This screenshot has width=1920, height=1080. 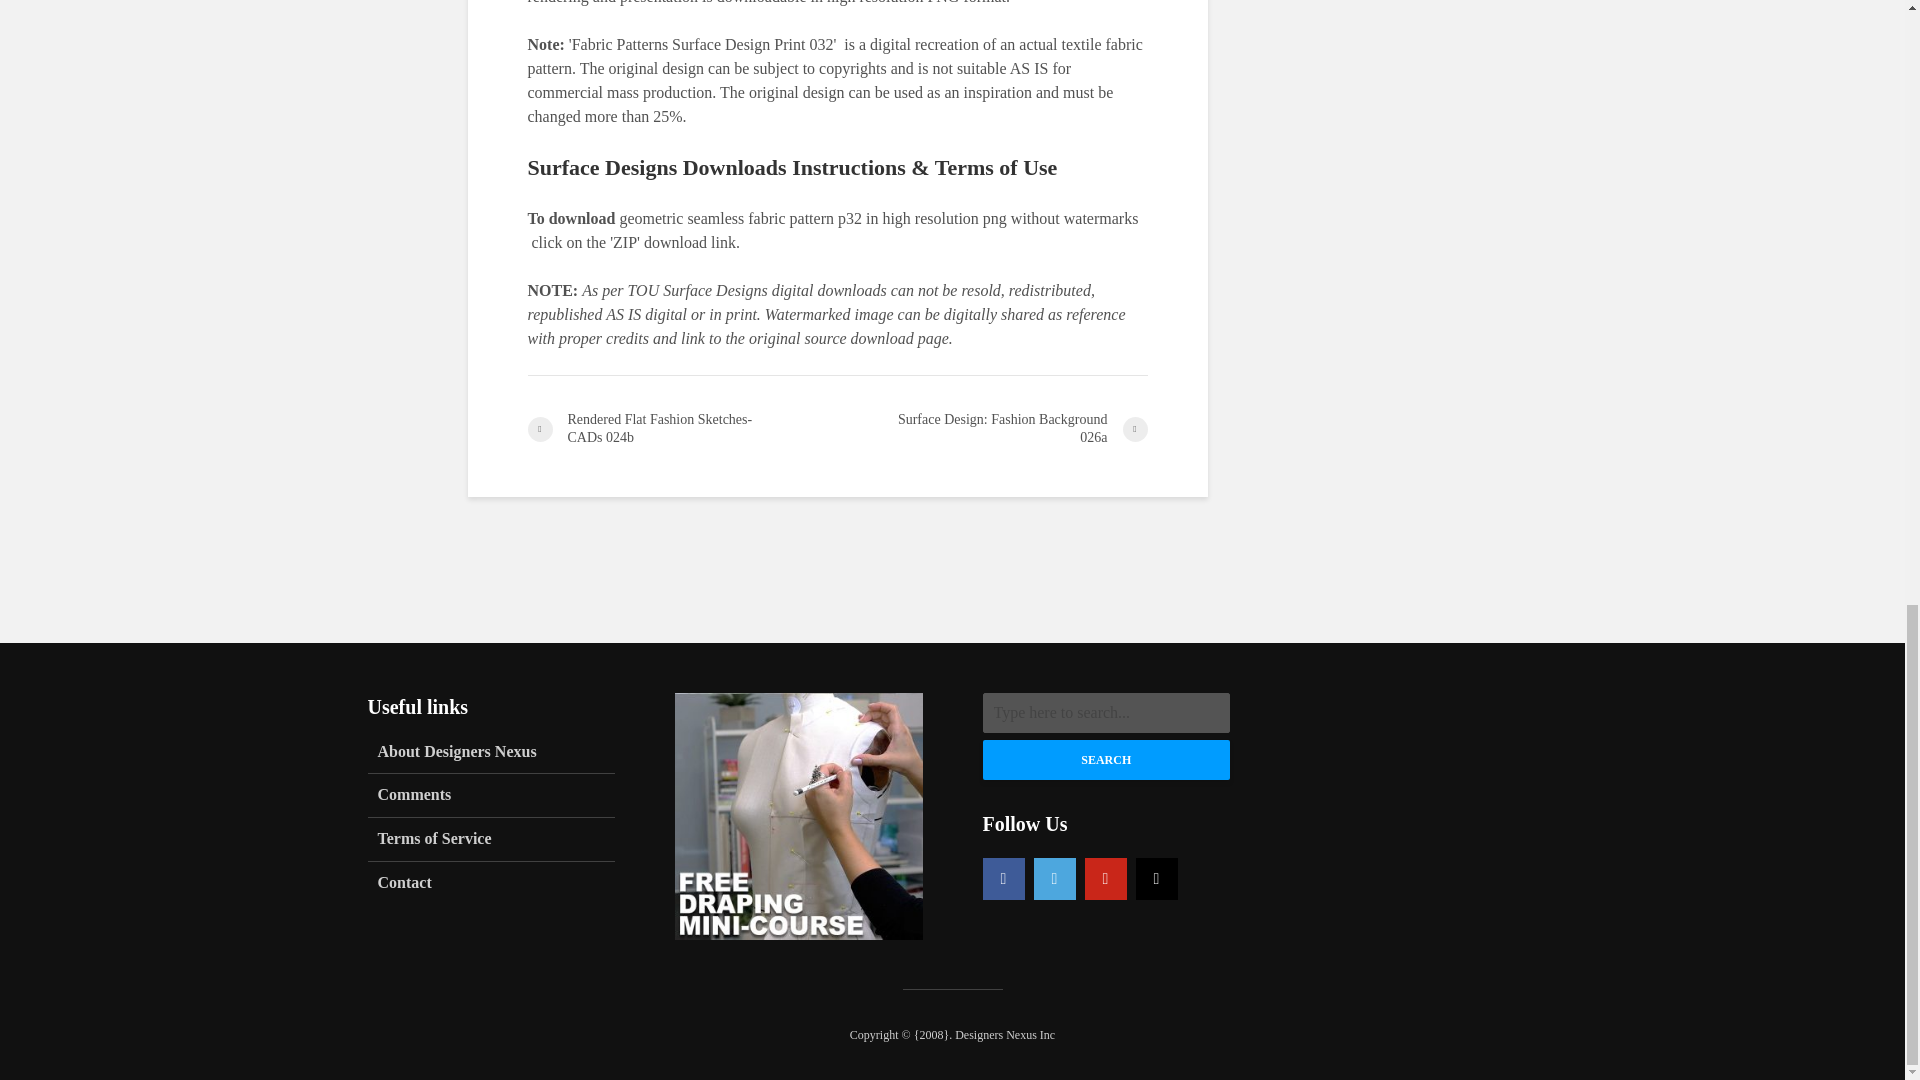 What do you see at coordinates (1002, 878) in the screenshot?
I see `Facebook` at bounding box center [1002, 878].